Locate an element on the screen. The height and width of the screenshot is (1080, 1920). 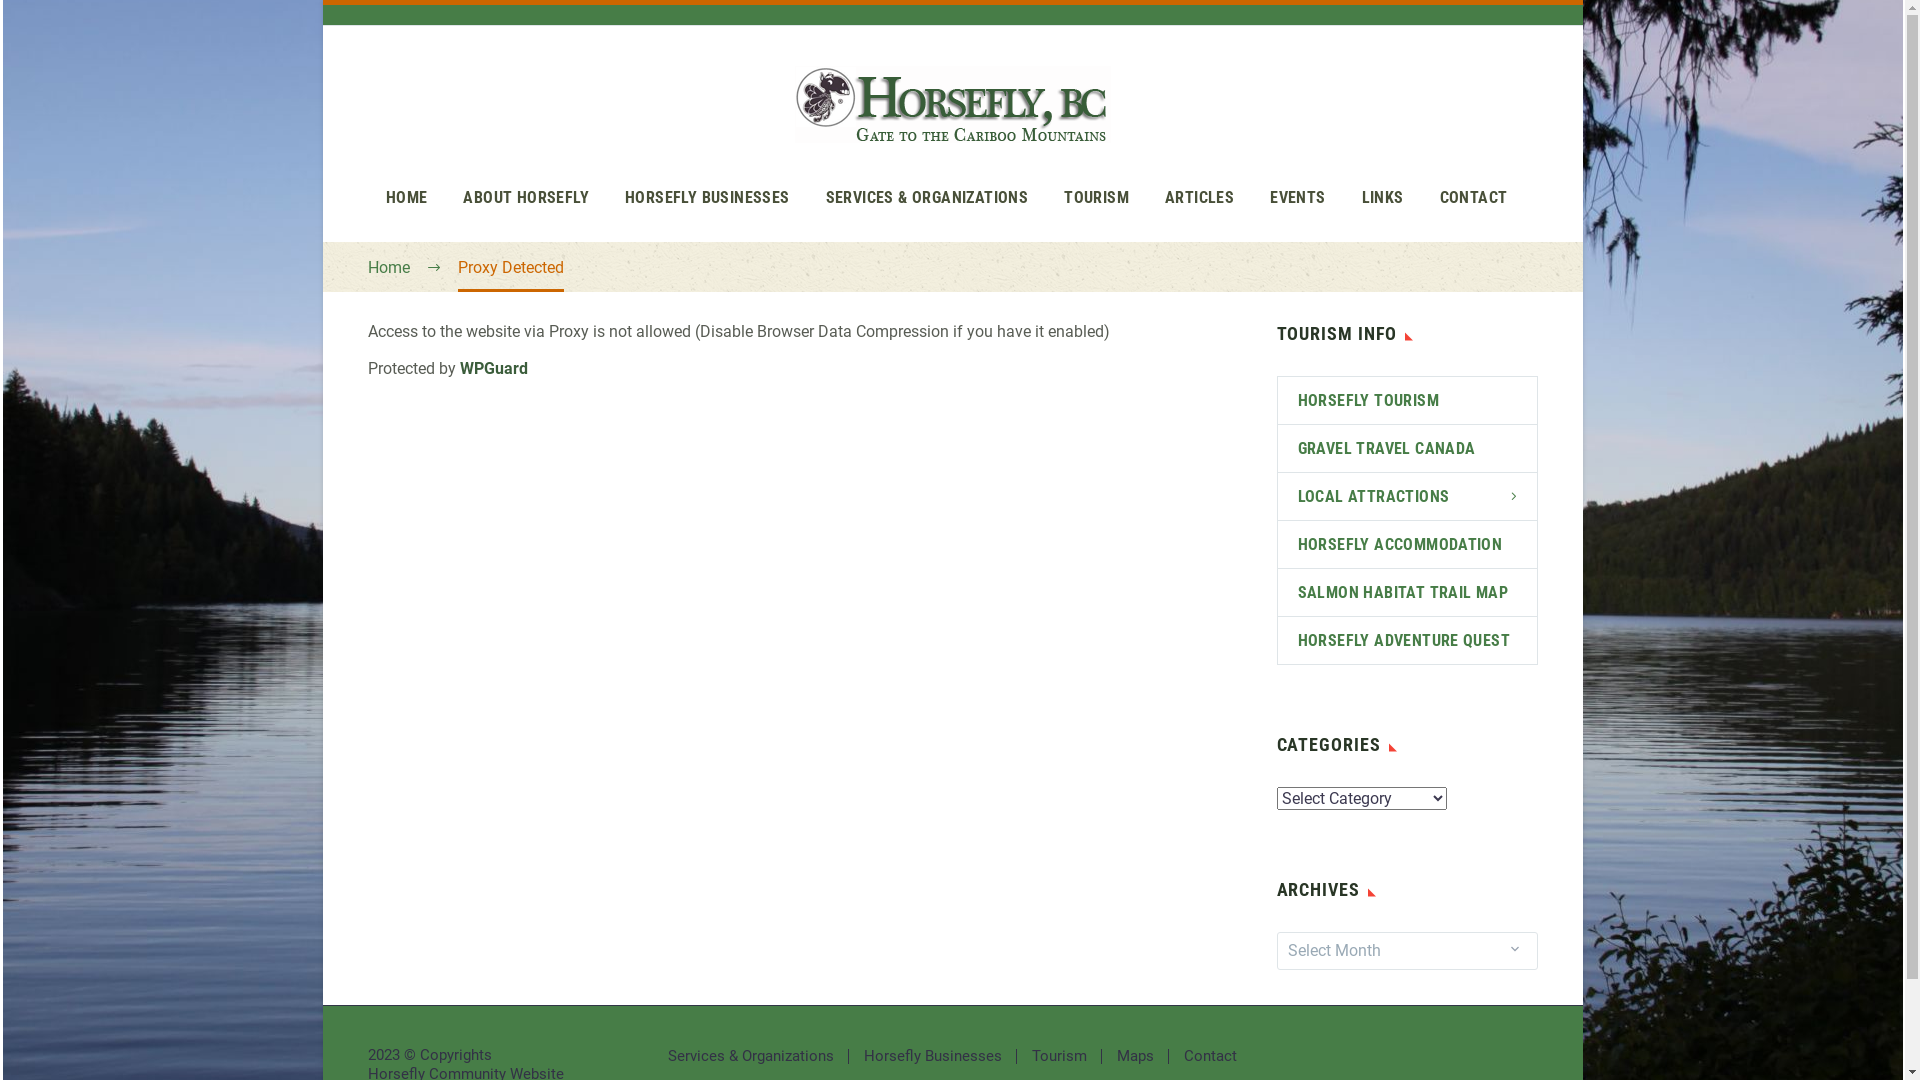
ARTICLES is located at coordinates (1200, 198).